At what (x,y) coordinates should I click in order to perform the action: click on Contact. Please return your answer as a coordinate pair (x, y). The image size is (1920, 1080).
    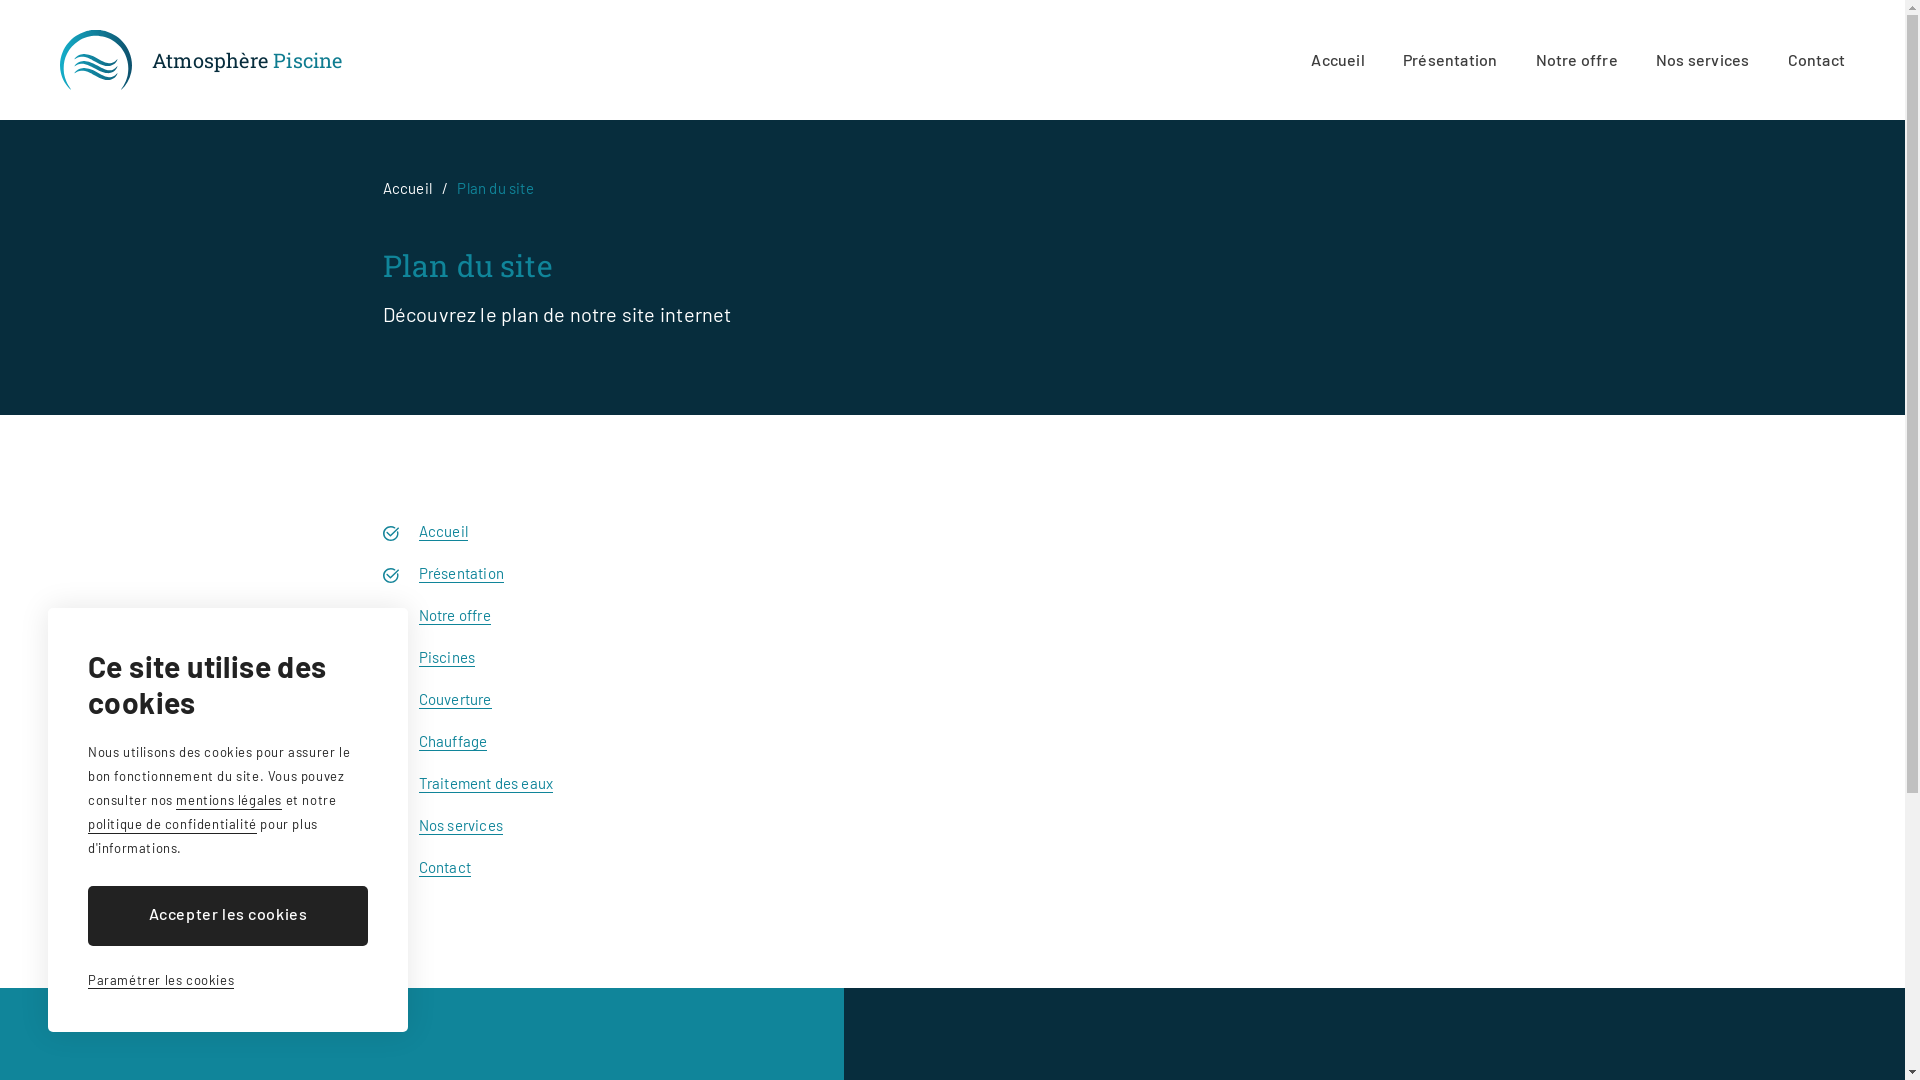
    Looking at the image, I should click on (444, 868).